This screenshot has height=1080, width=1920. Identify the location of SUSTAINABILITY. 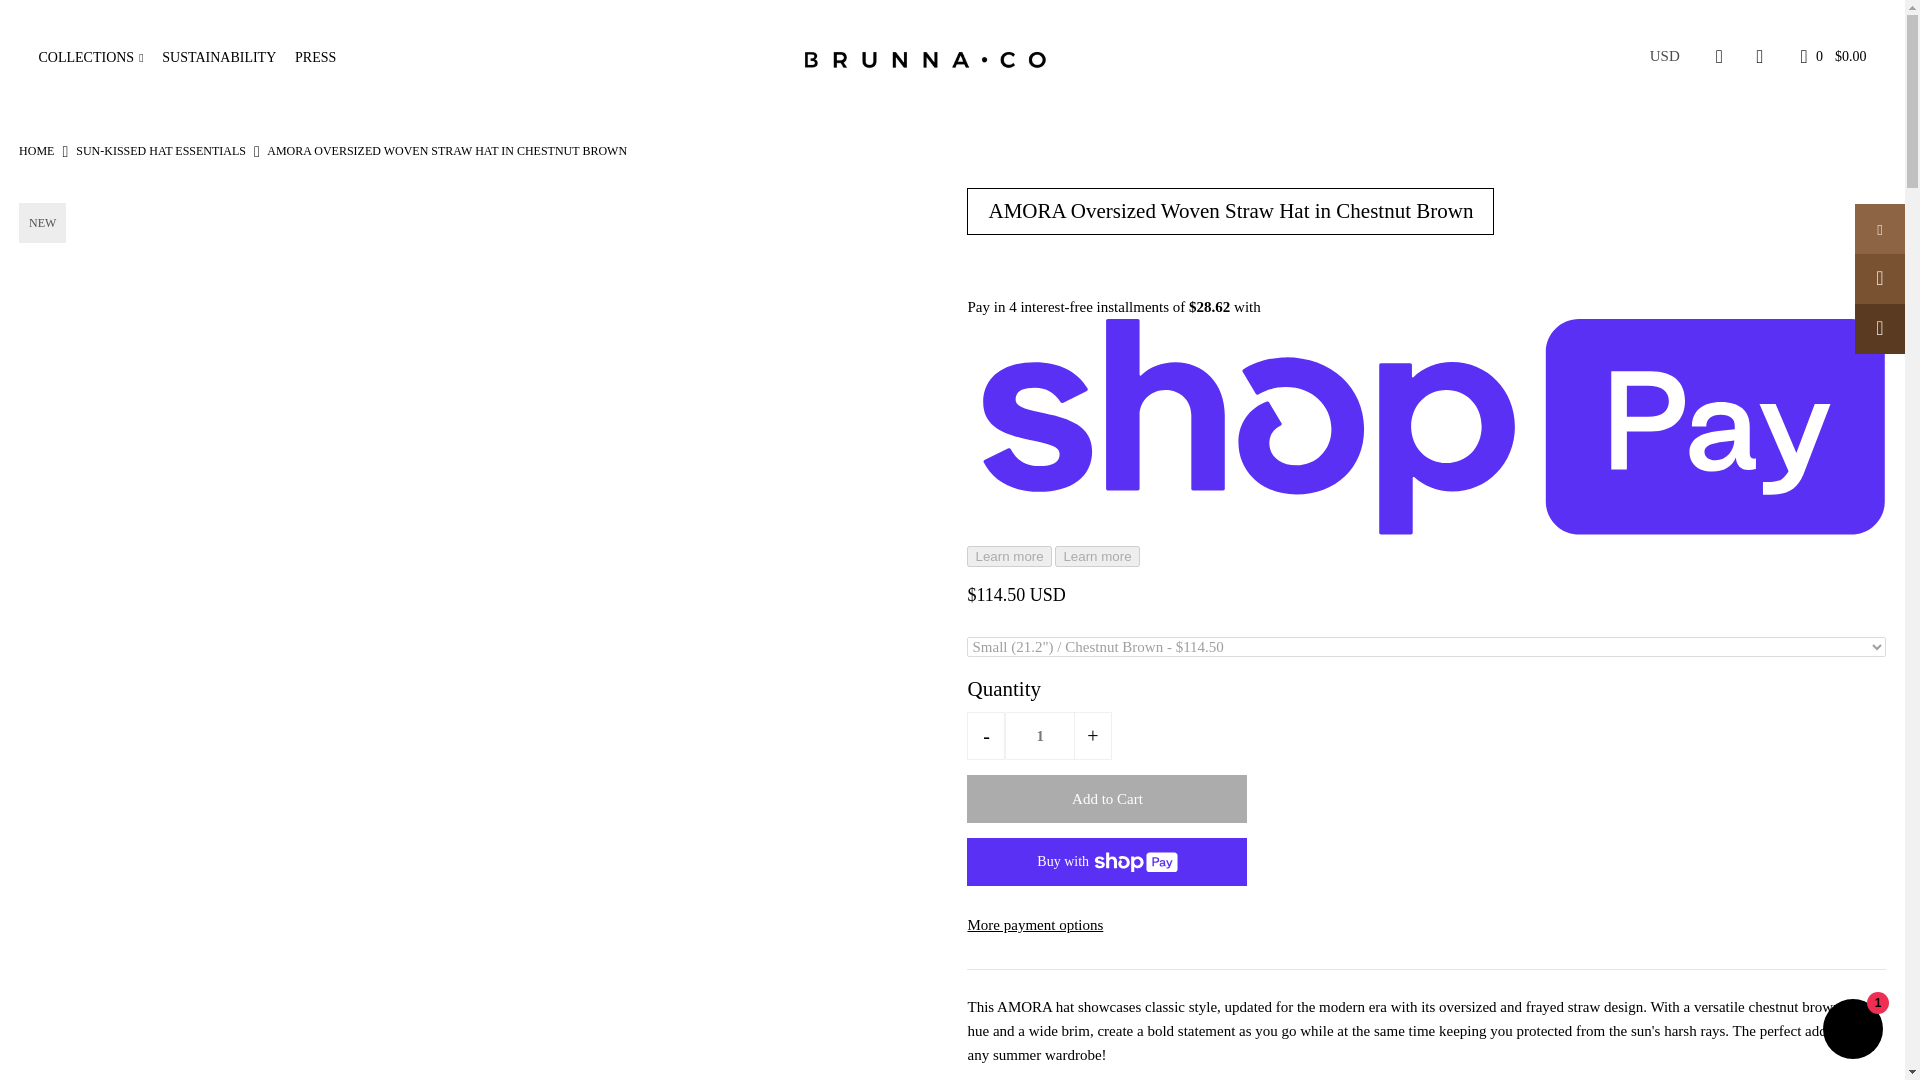
(226, 56).